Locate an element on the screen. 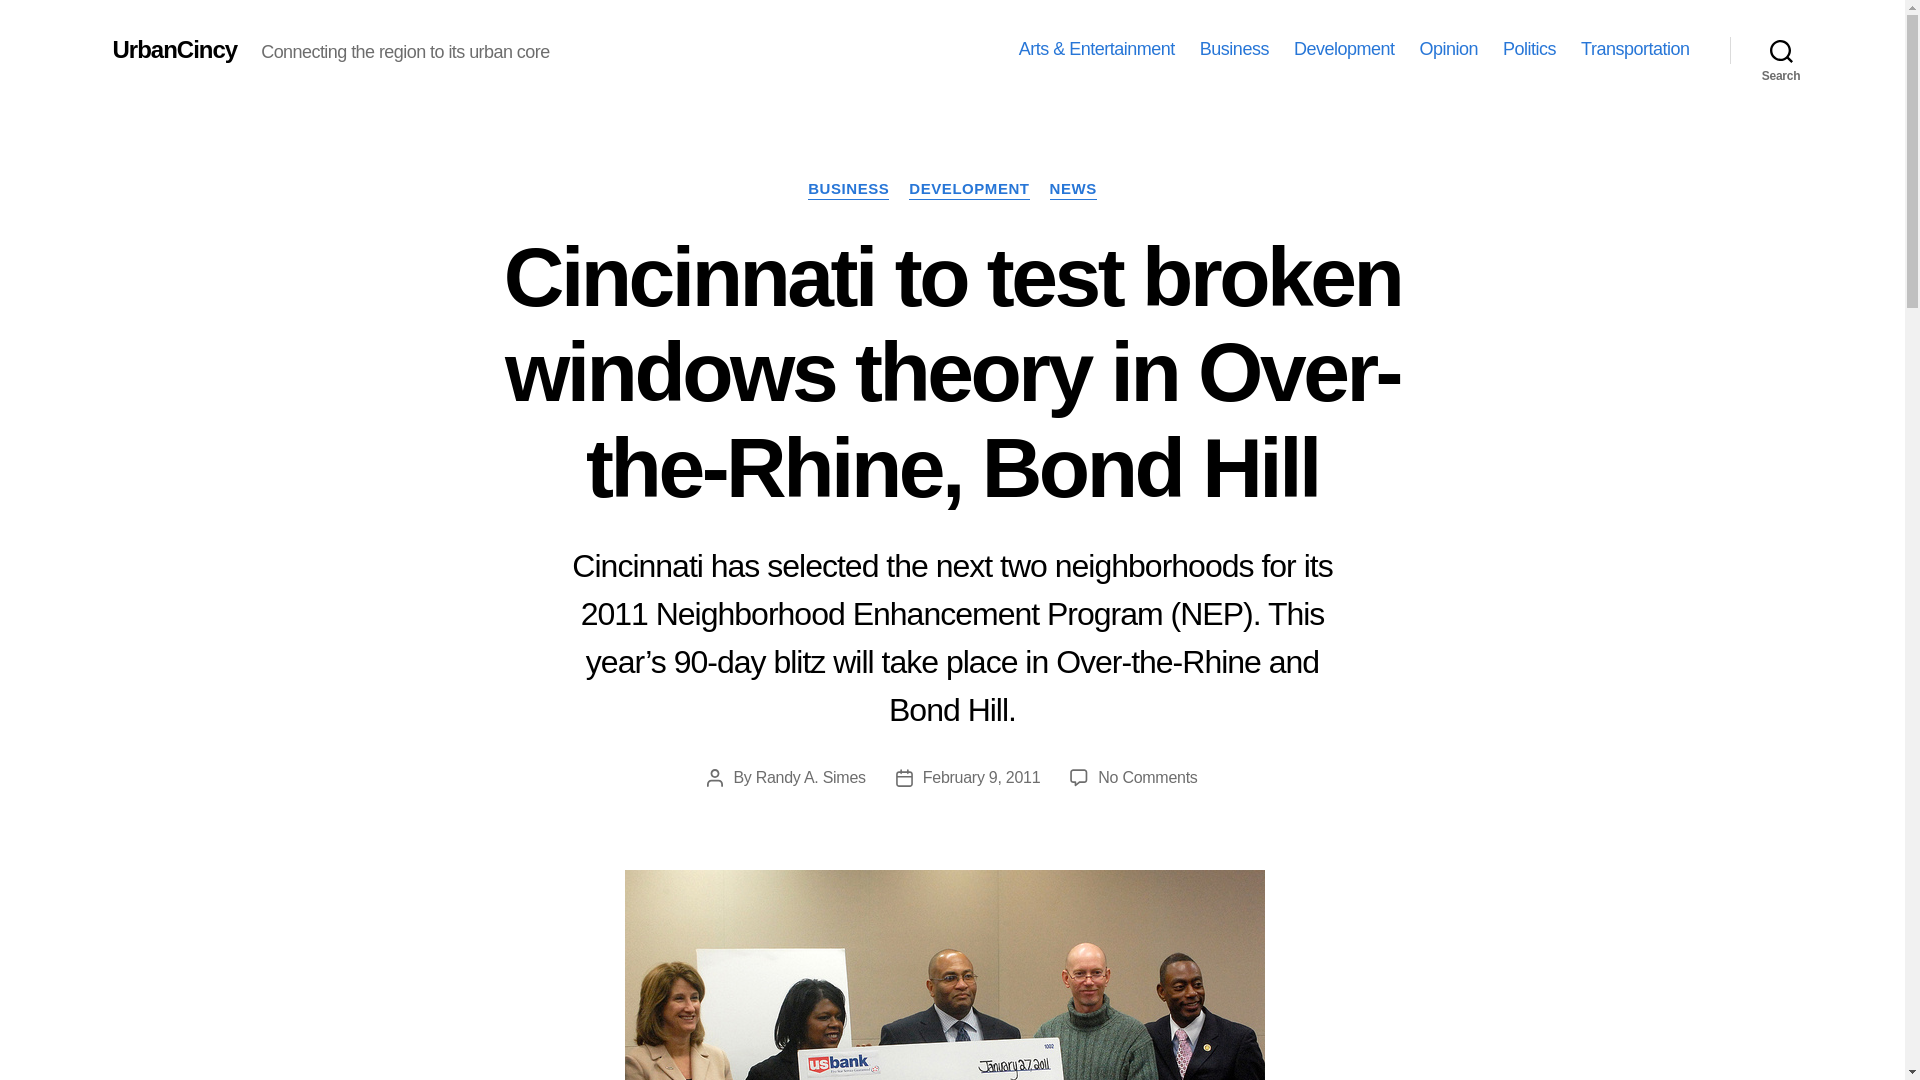 Image resolution: width=1920 pixels, height=1080 pixels. Search is located at coordinates (1781, 50).